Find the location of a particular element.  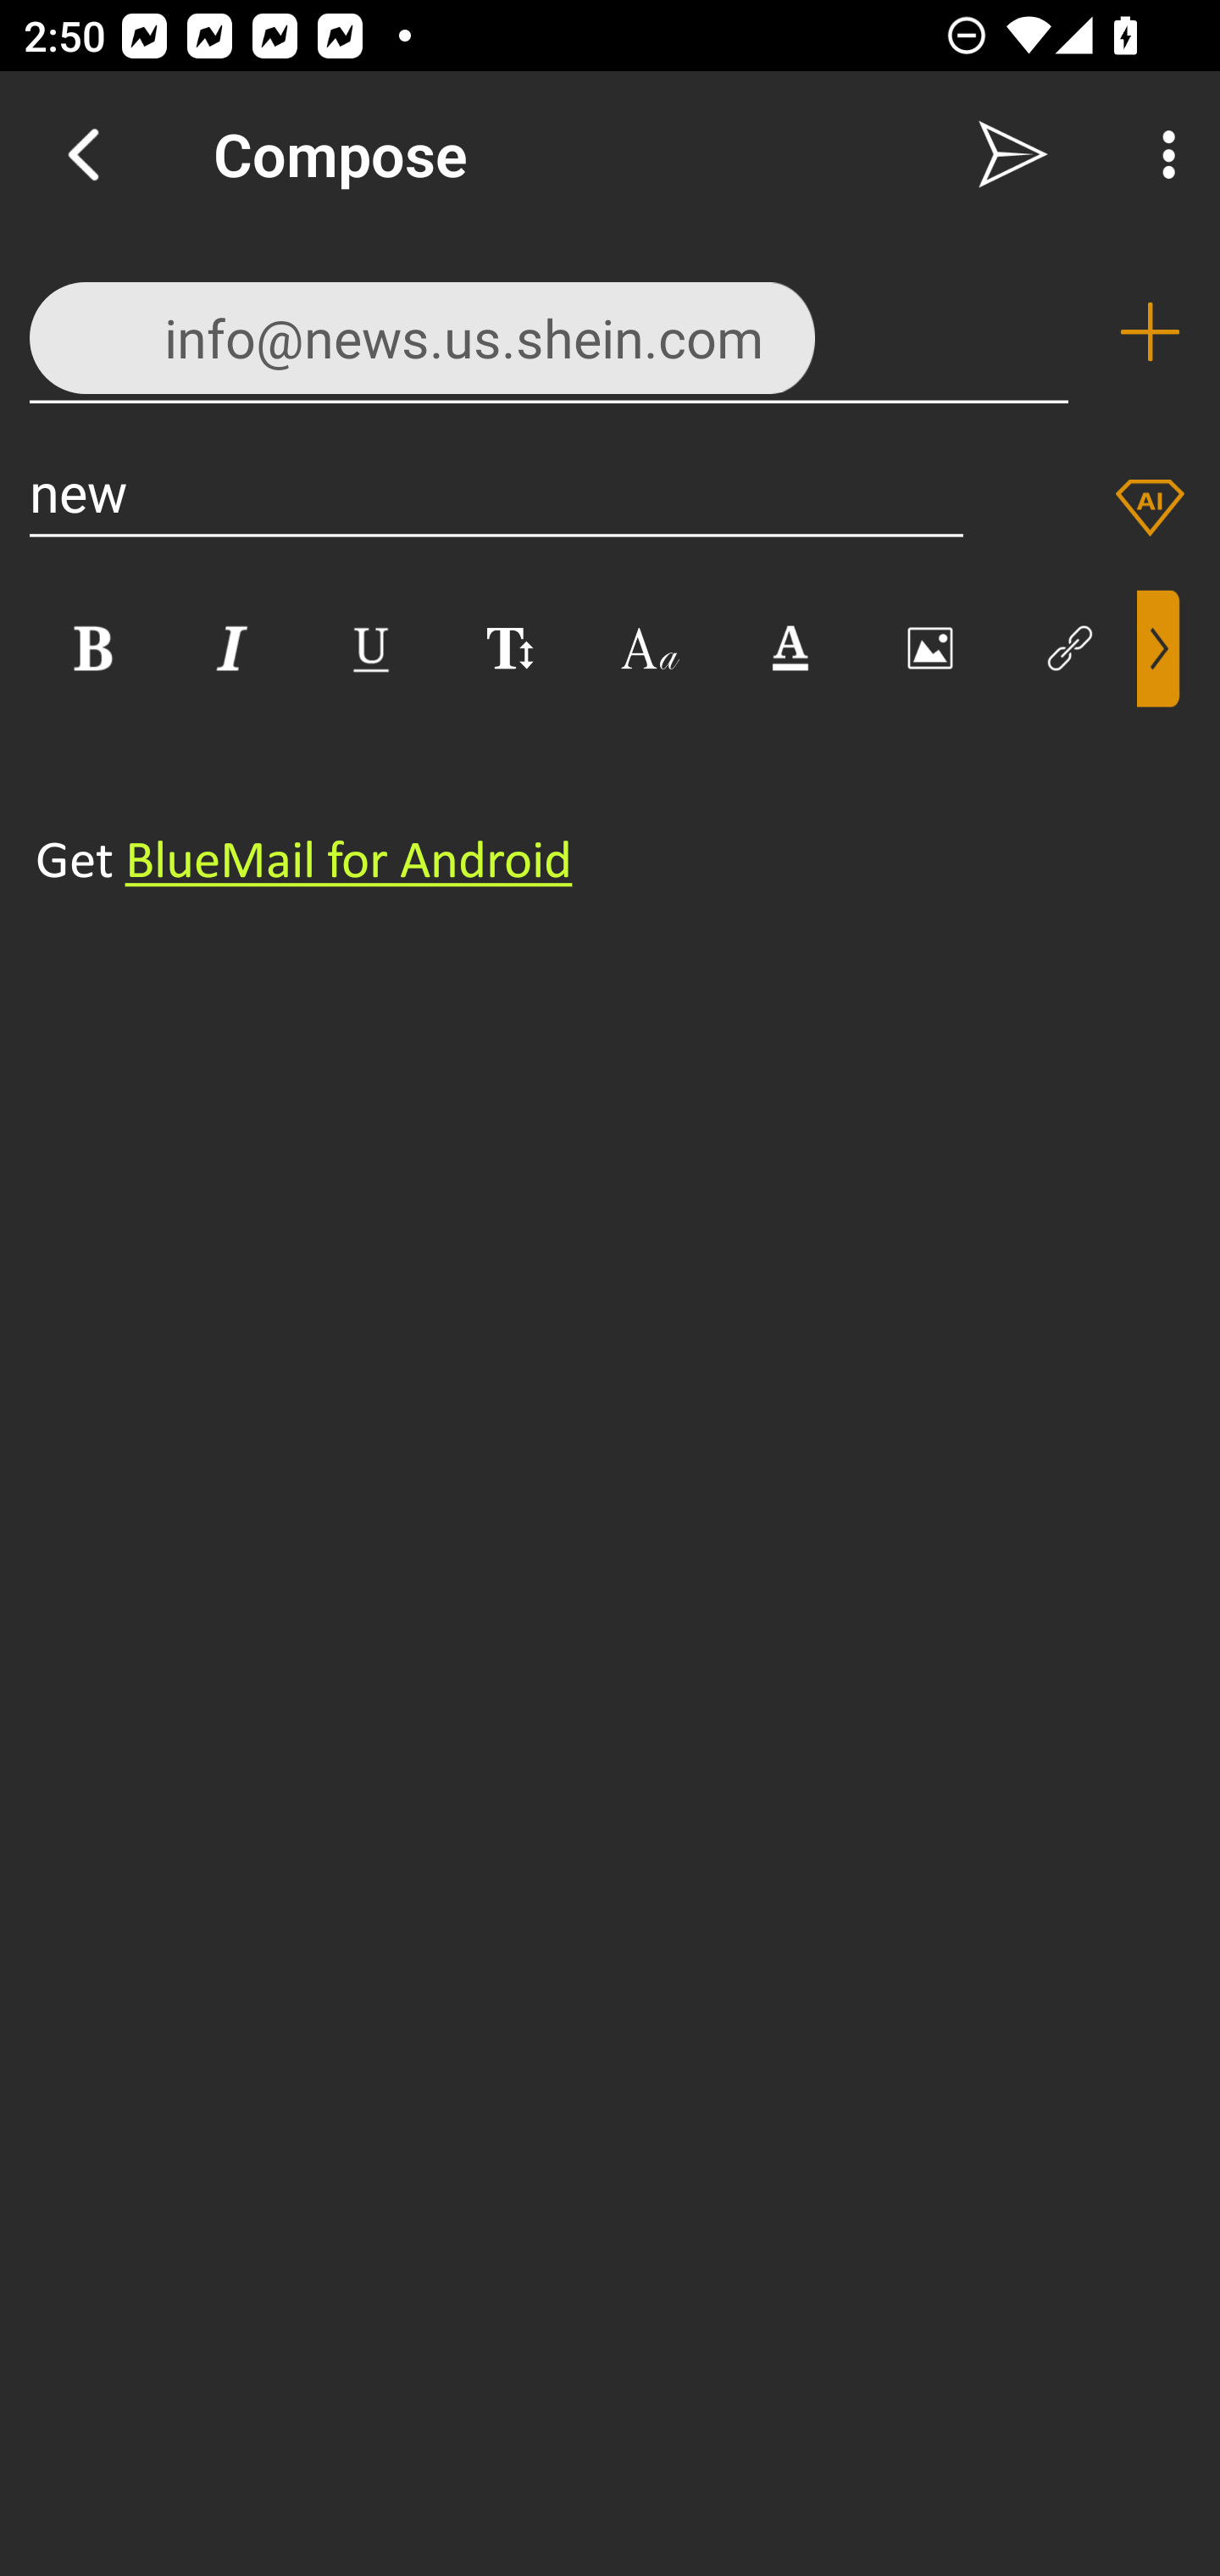

new is located at coordinates (496, 491).